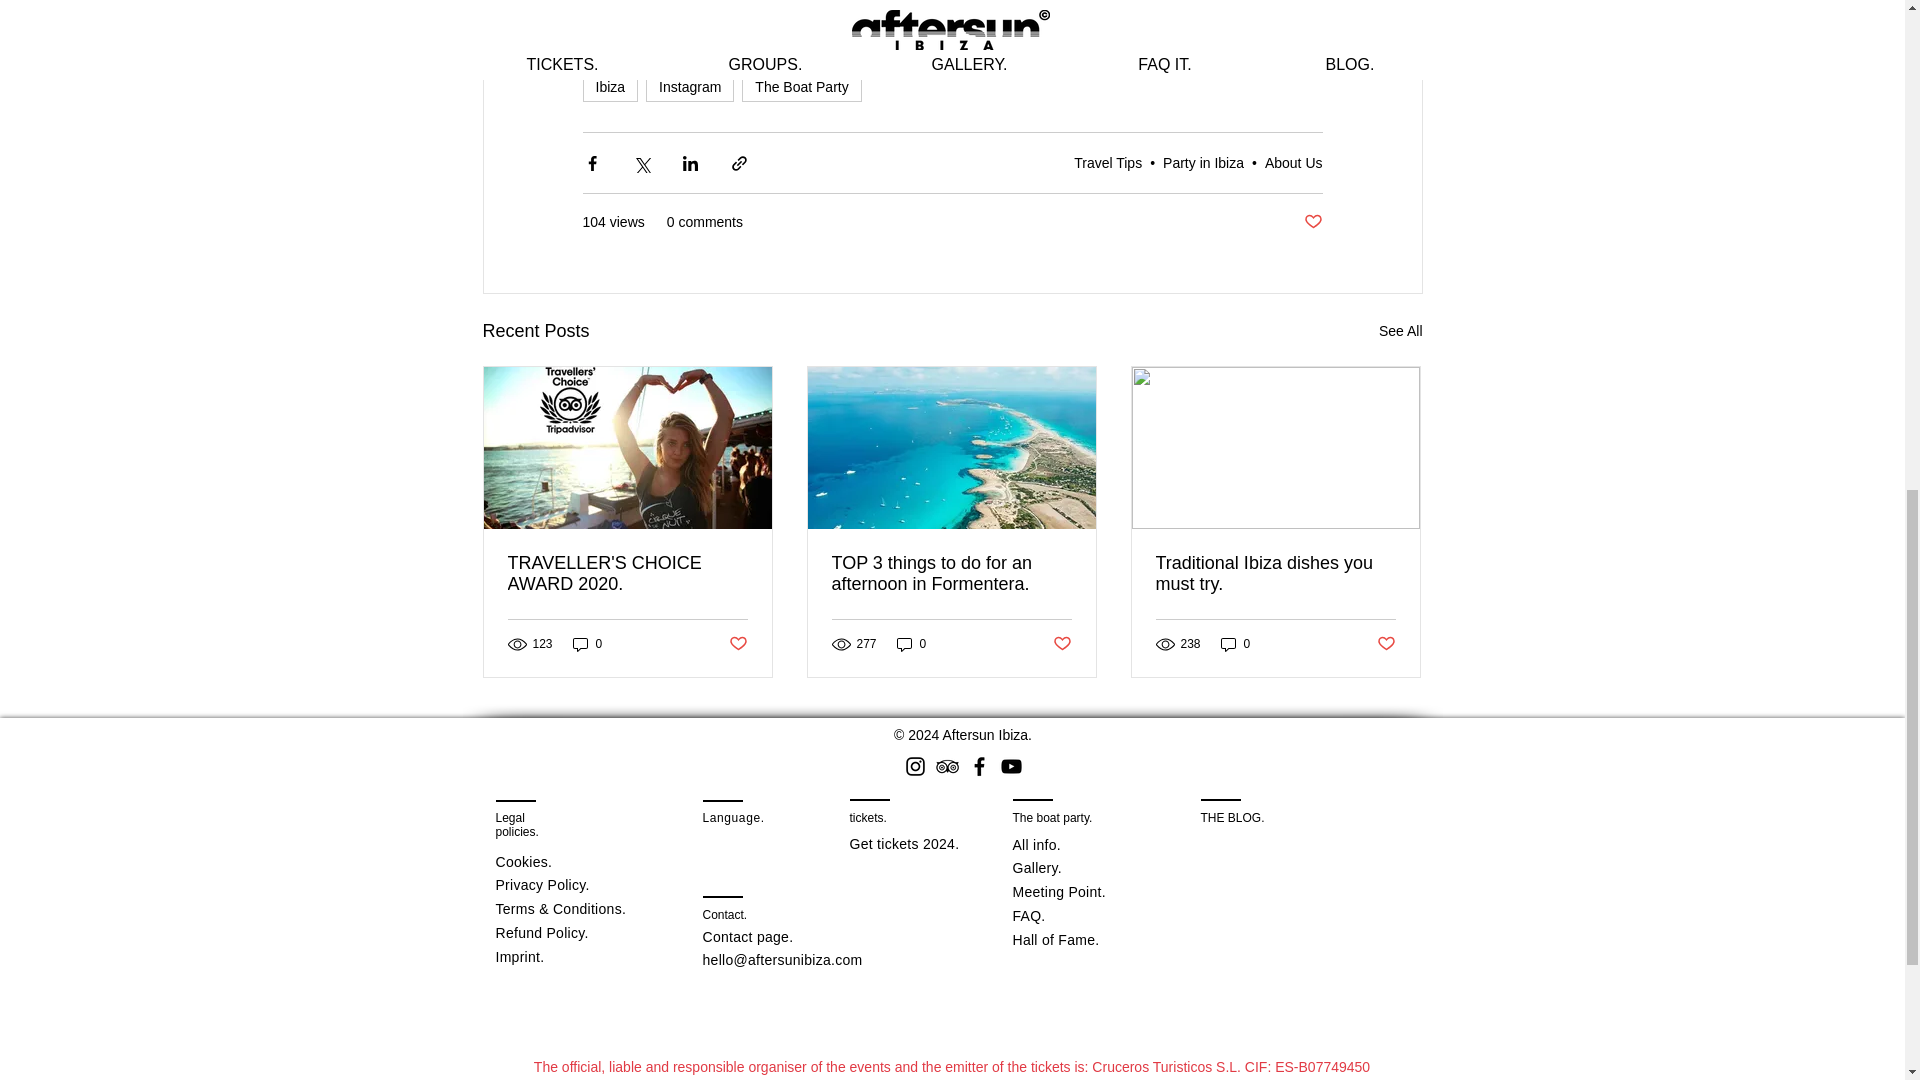 The height and width of the screenshot is (1080, 1920). Describe the element at coordinates (689, 86) in the screenshot. I see `Instagram` at that location.